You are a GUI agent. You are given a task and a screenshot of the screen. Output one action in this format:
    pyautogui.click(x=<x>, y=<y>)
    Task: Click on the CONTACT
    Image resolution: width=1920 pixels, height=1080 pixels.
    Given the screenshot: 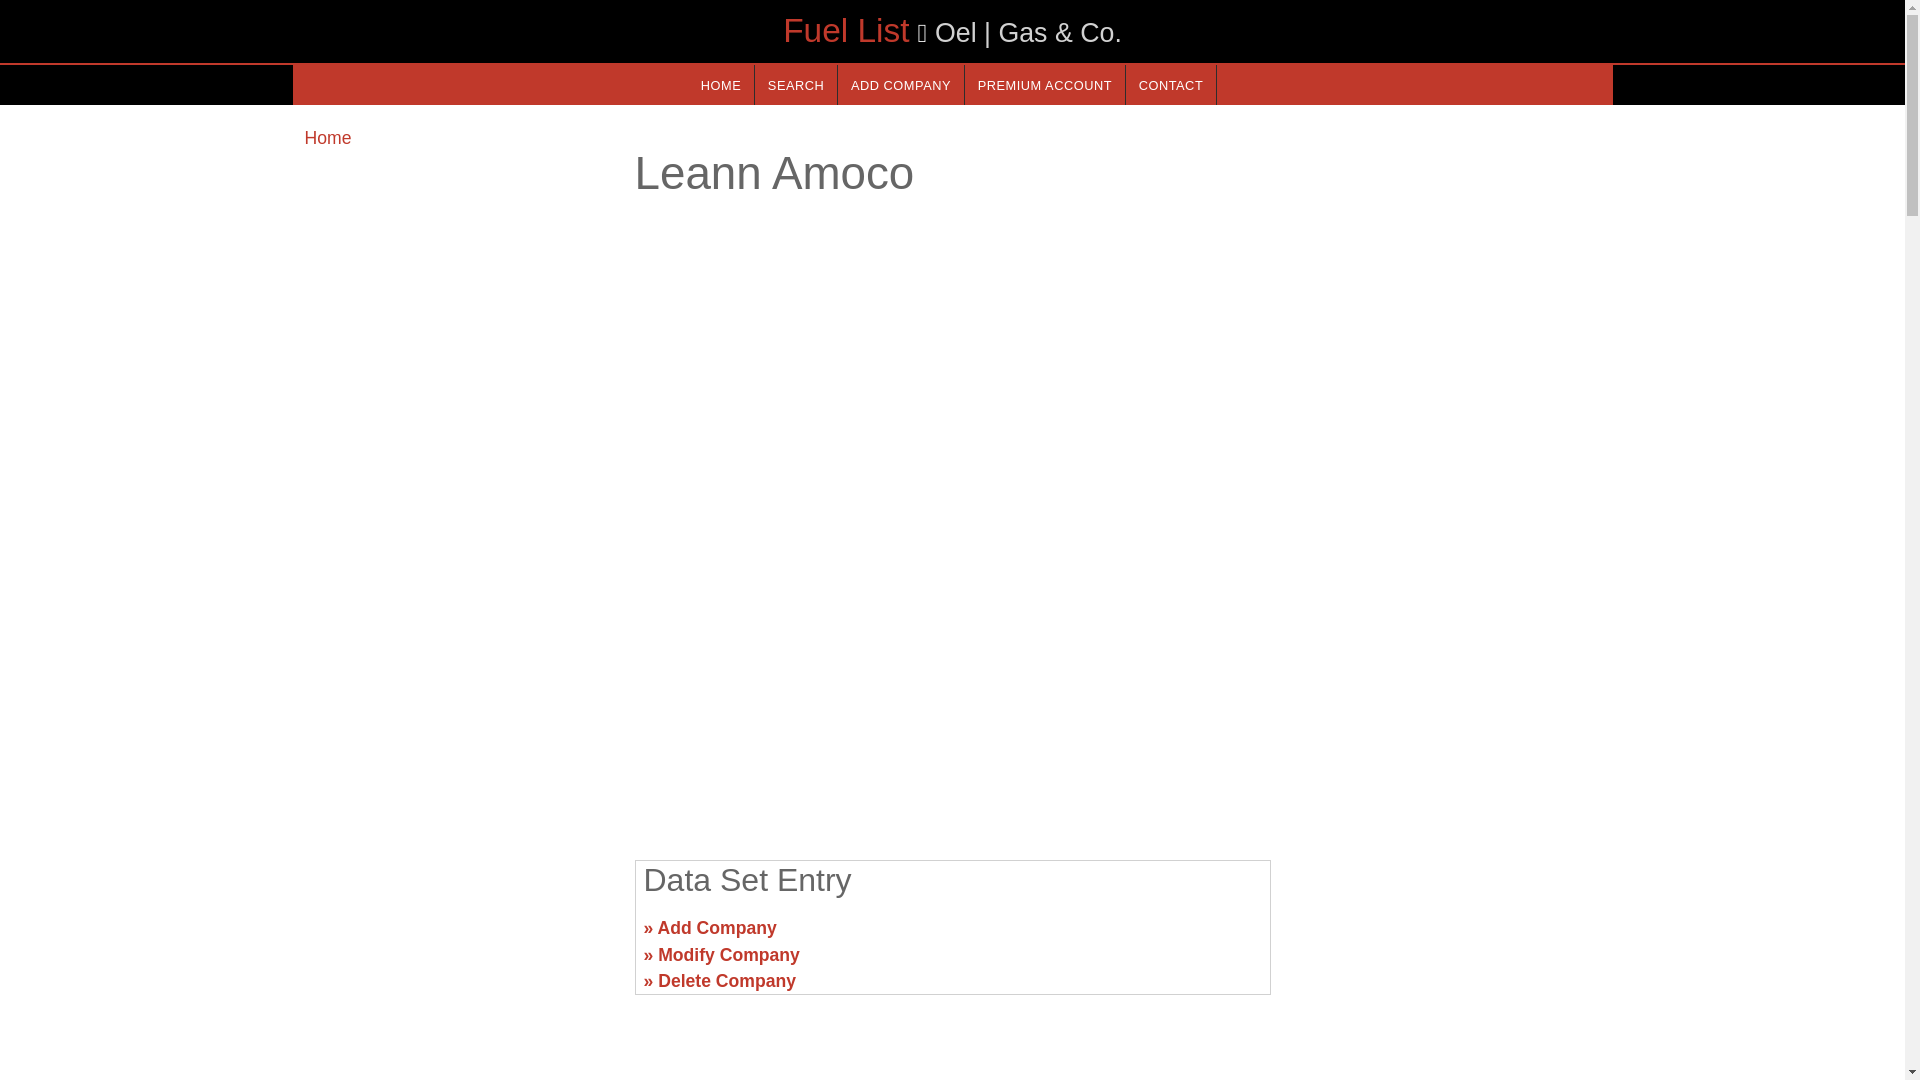 What is the action you would take?
    pyautogui.click(x=1170, y=84)
    